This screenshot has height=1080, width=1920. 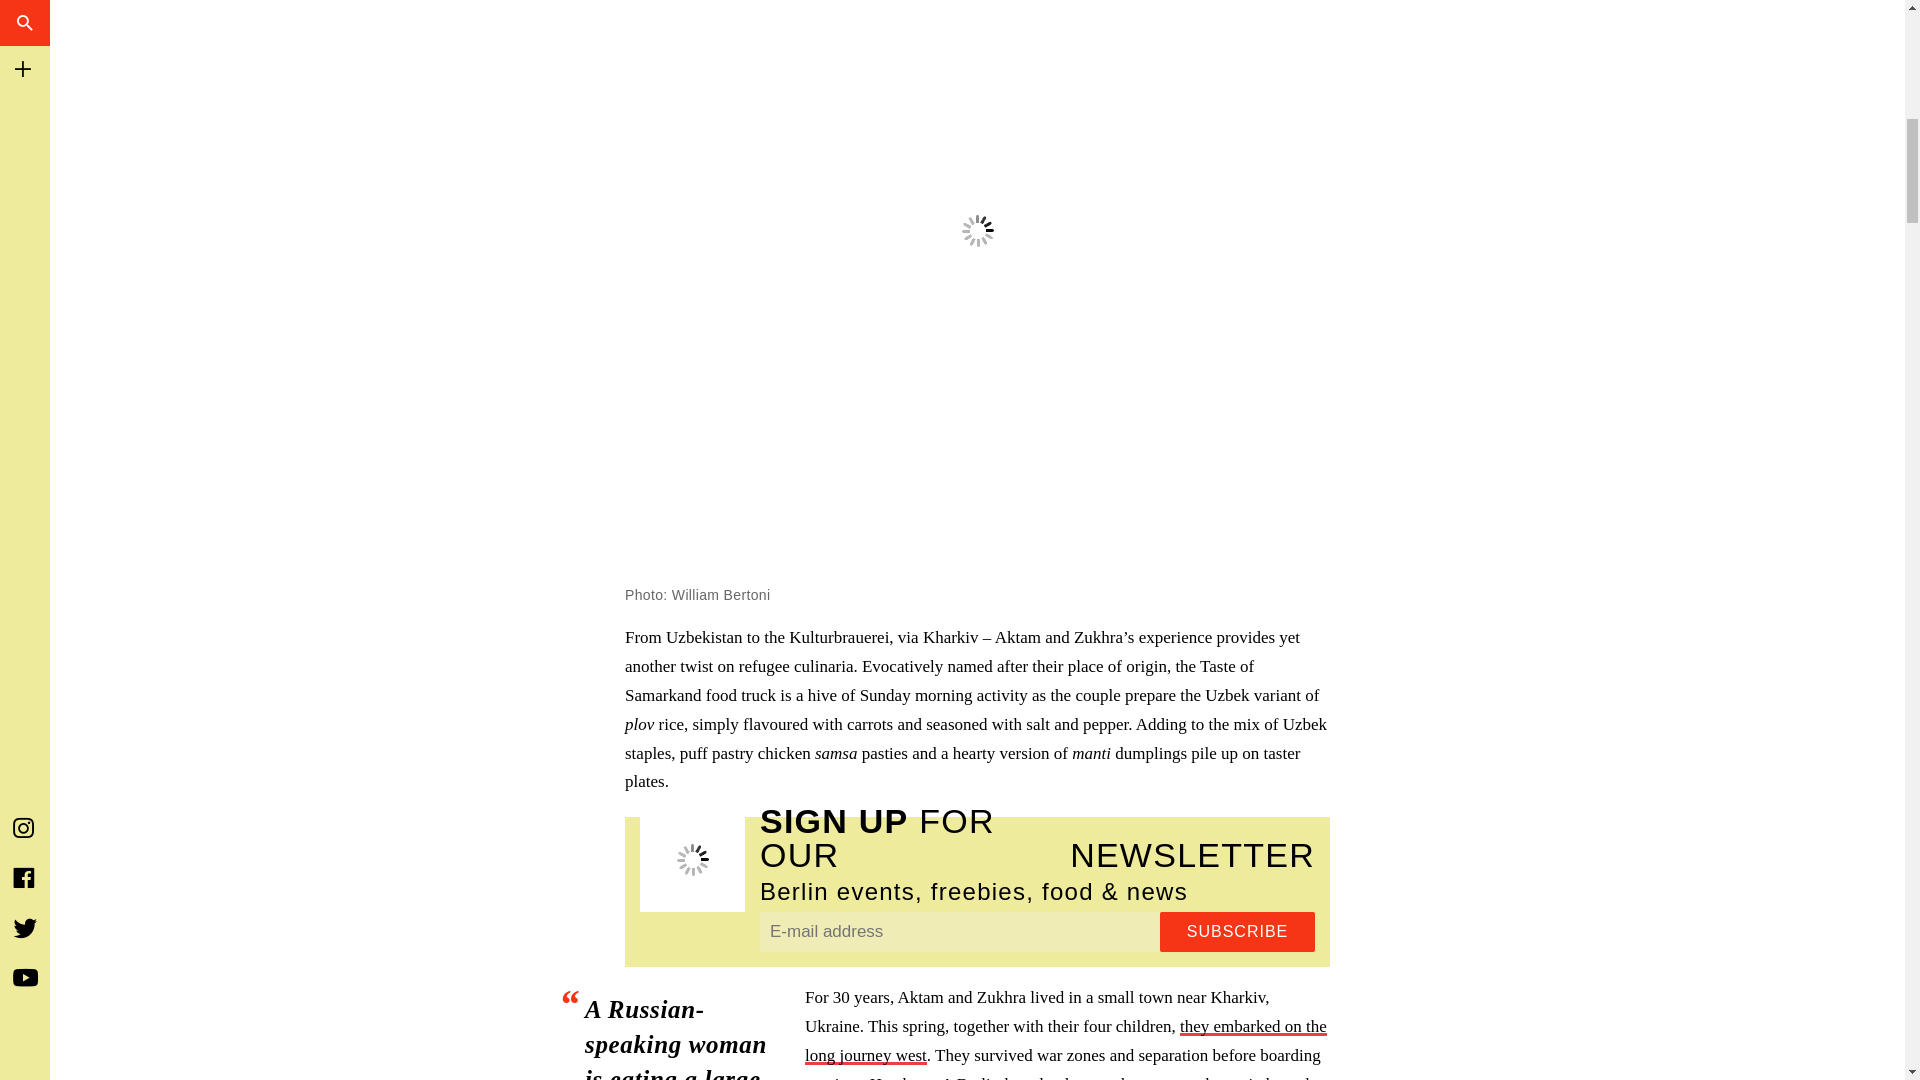 I want to click on they embarked on the long journey west, so click(x=1065, y=1040).